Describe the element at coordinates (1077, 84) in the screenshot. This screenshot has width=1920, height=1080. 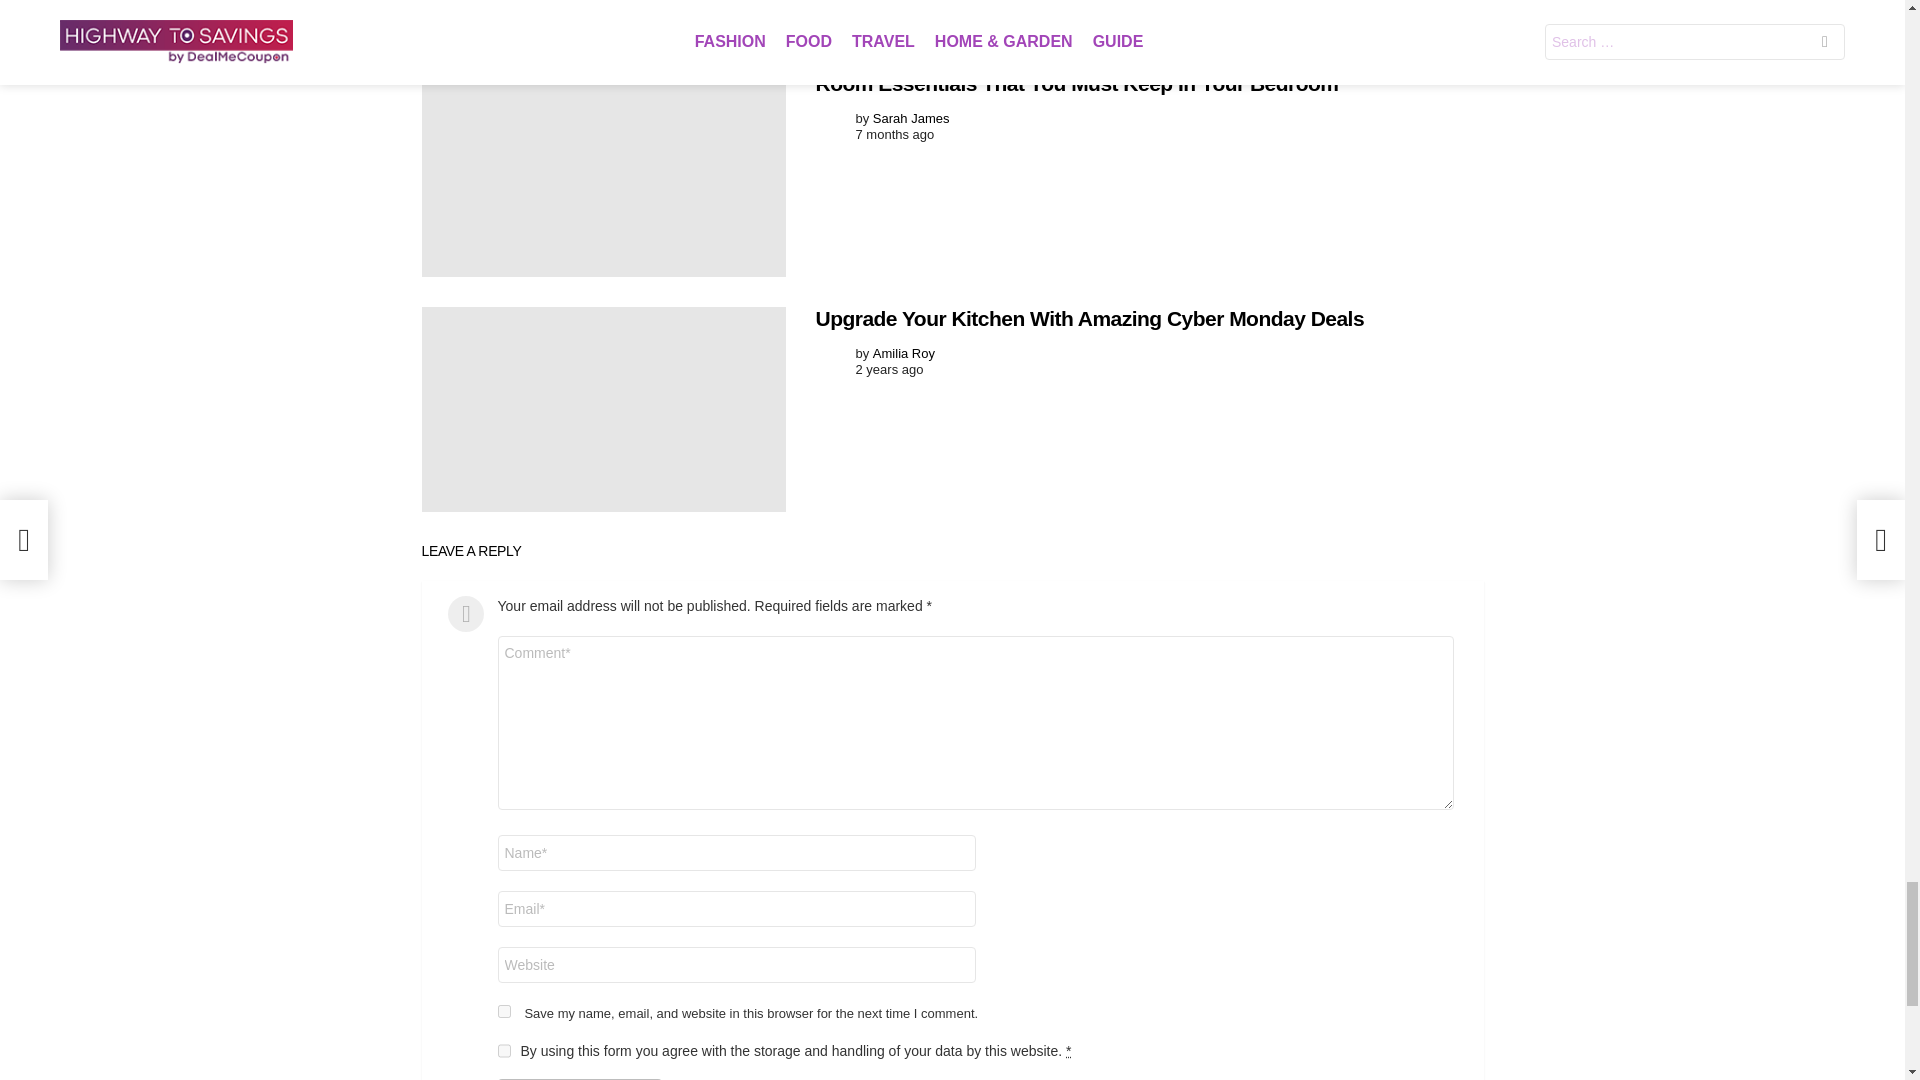
I see `Room Essentials That You Must Keep In Your Bedroom` at that location.